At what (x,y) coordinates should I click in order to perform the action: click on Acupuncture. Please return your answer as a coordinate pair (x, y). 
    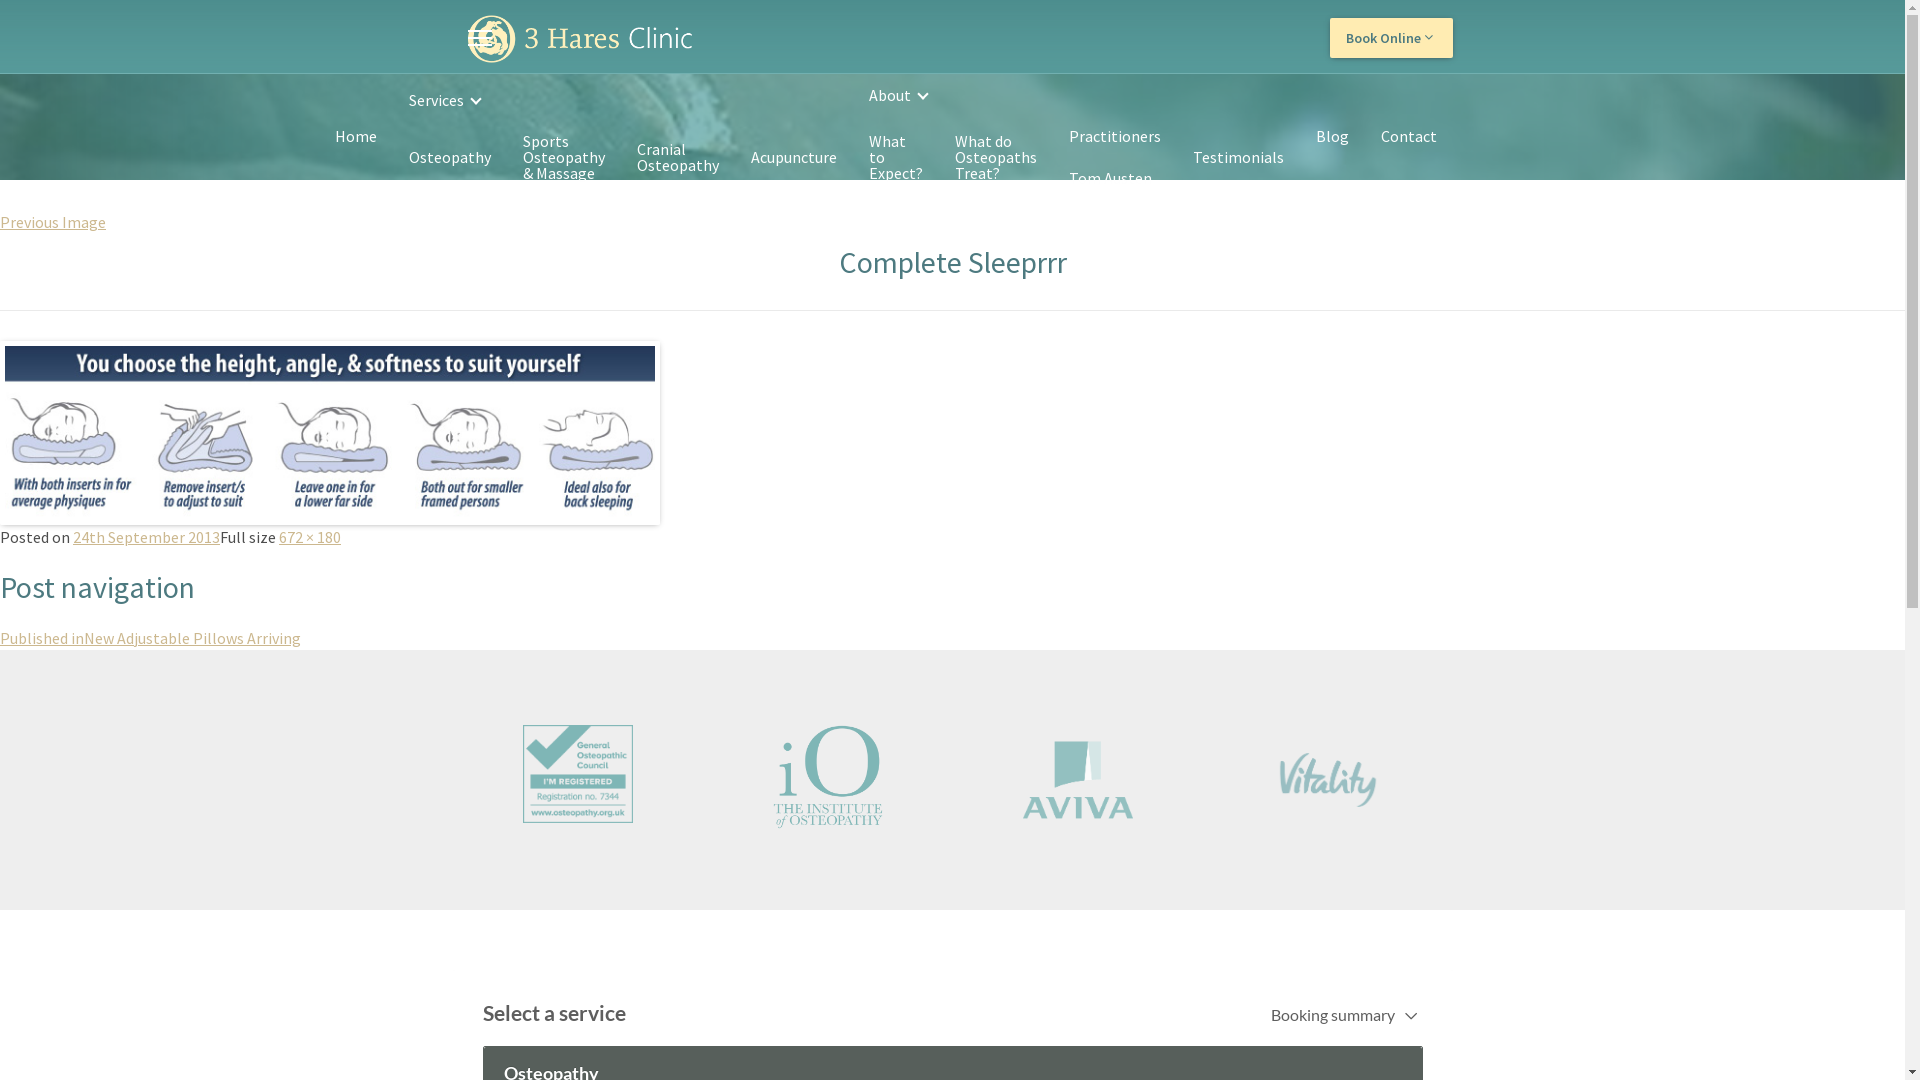
    Looking at the image, I should click on (793, 157).